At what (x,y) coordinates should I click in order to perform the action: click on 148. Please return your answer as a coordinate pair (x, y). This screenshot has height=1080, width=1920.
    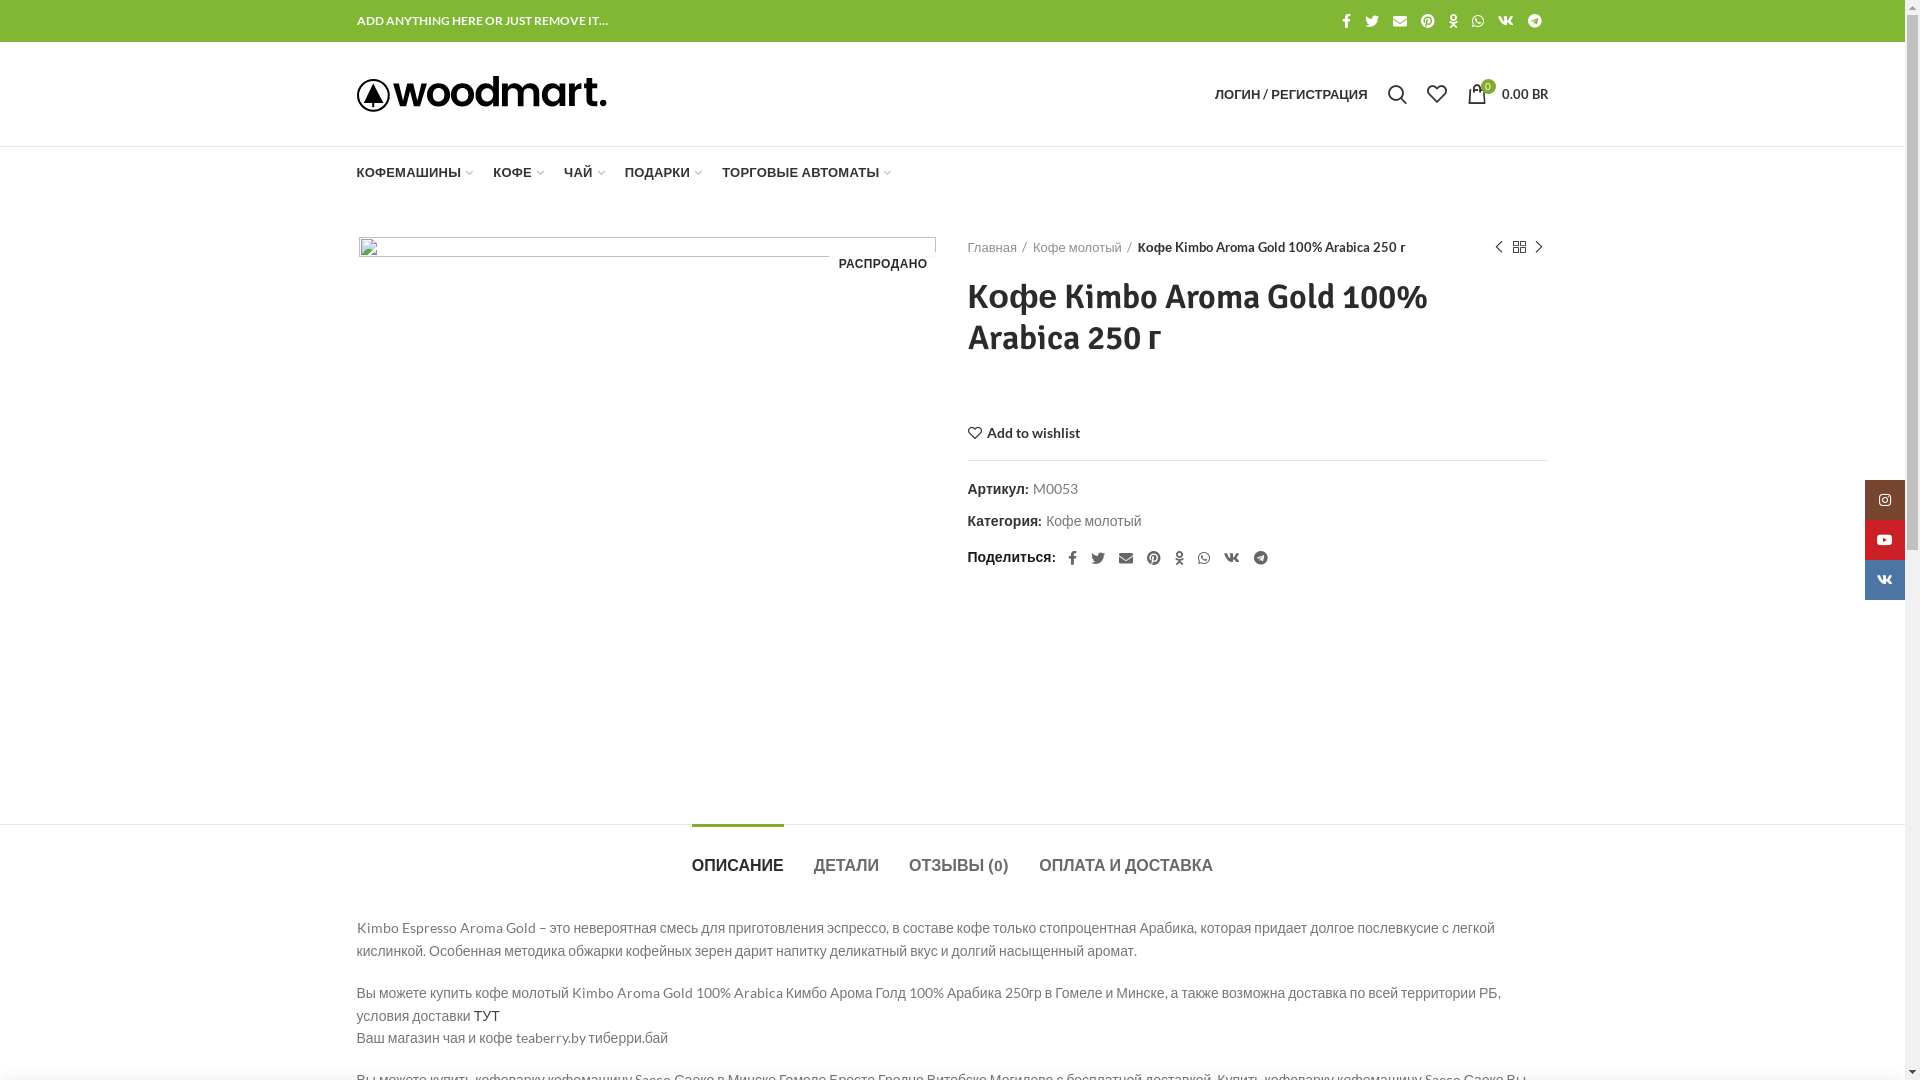
    Looking at the image, I should click on (646, 508).